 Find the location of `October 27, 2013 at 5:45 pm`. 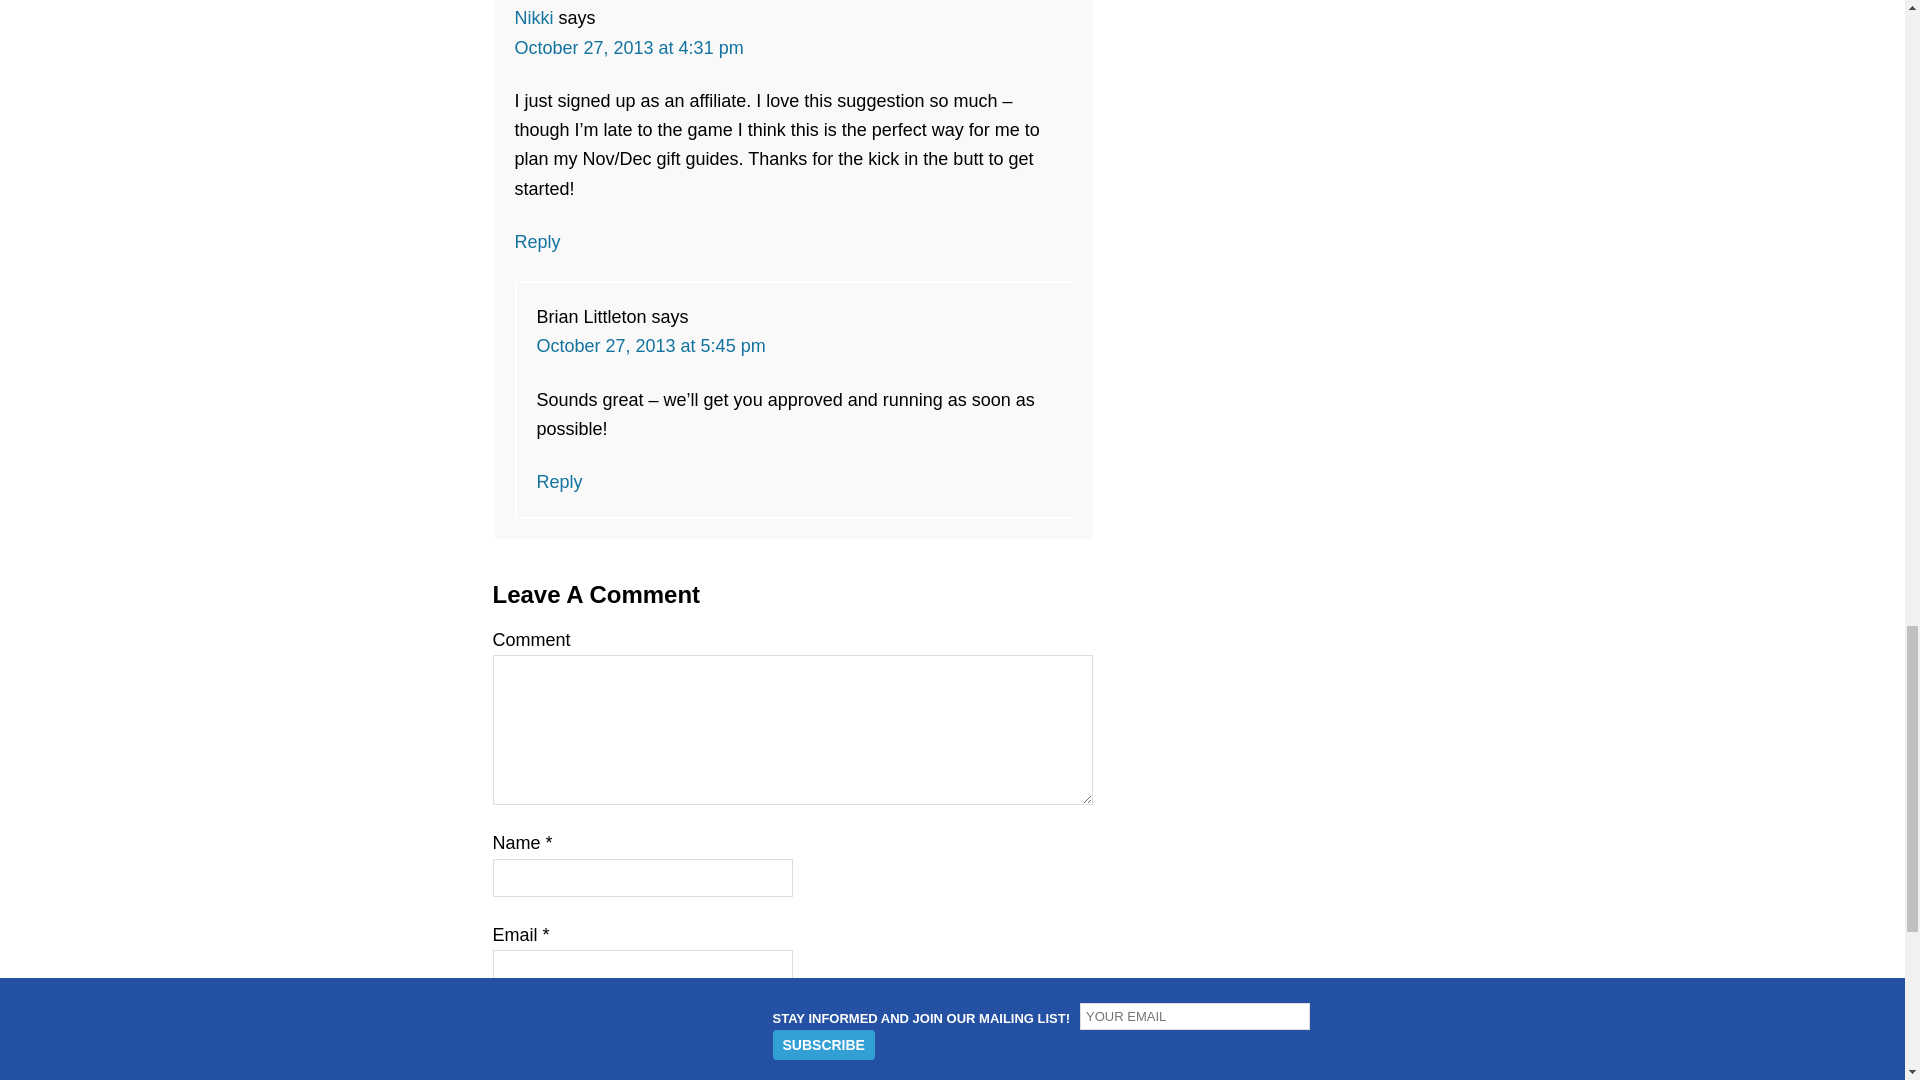

October 27, 2013 at 5:45 pm is located at coordinates (650, 346).